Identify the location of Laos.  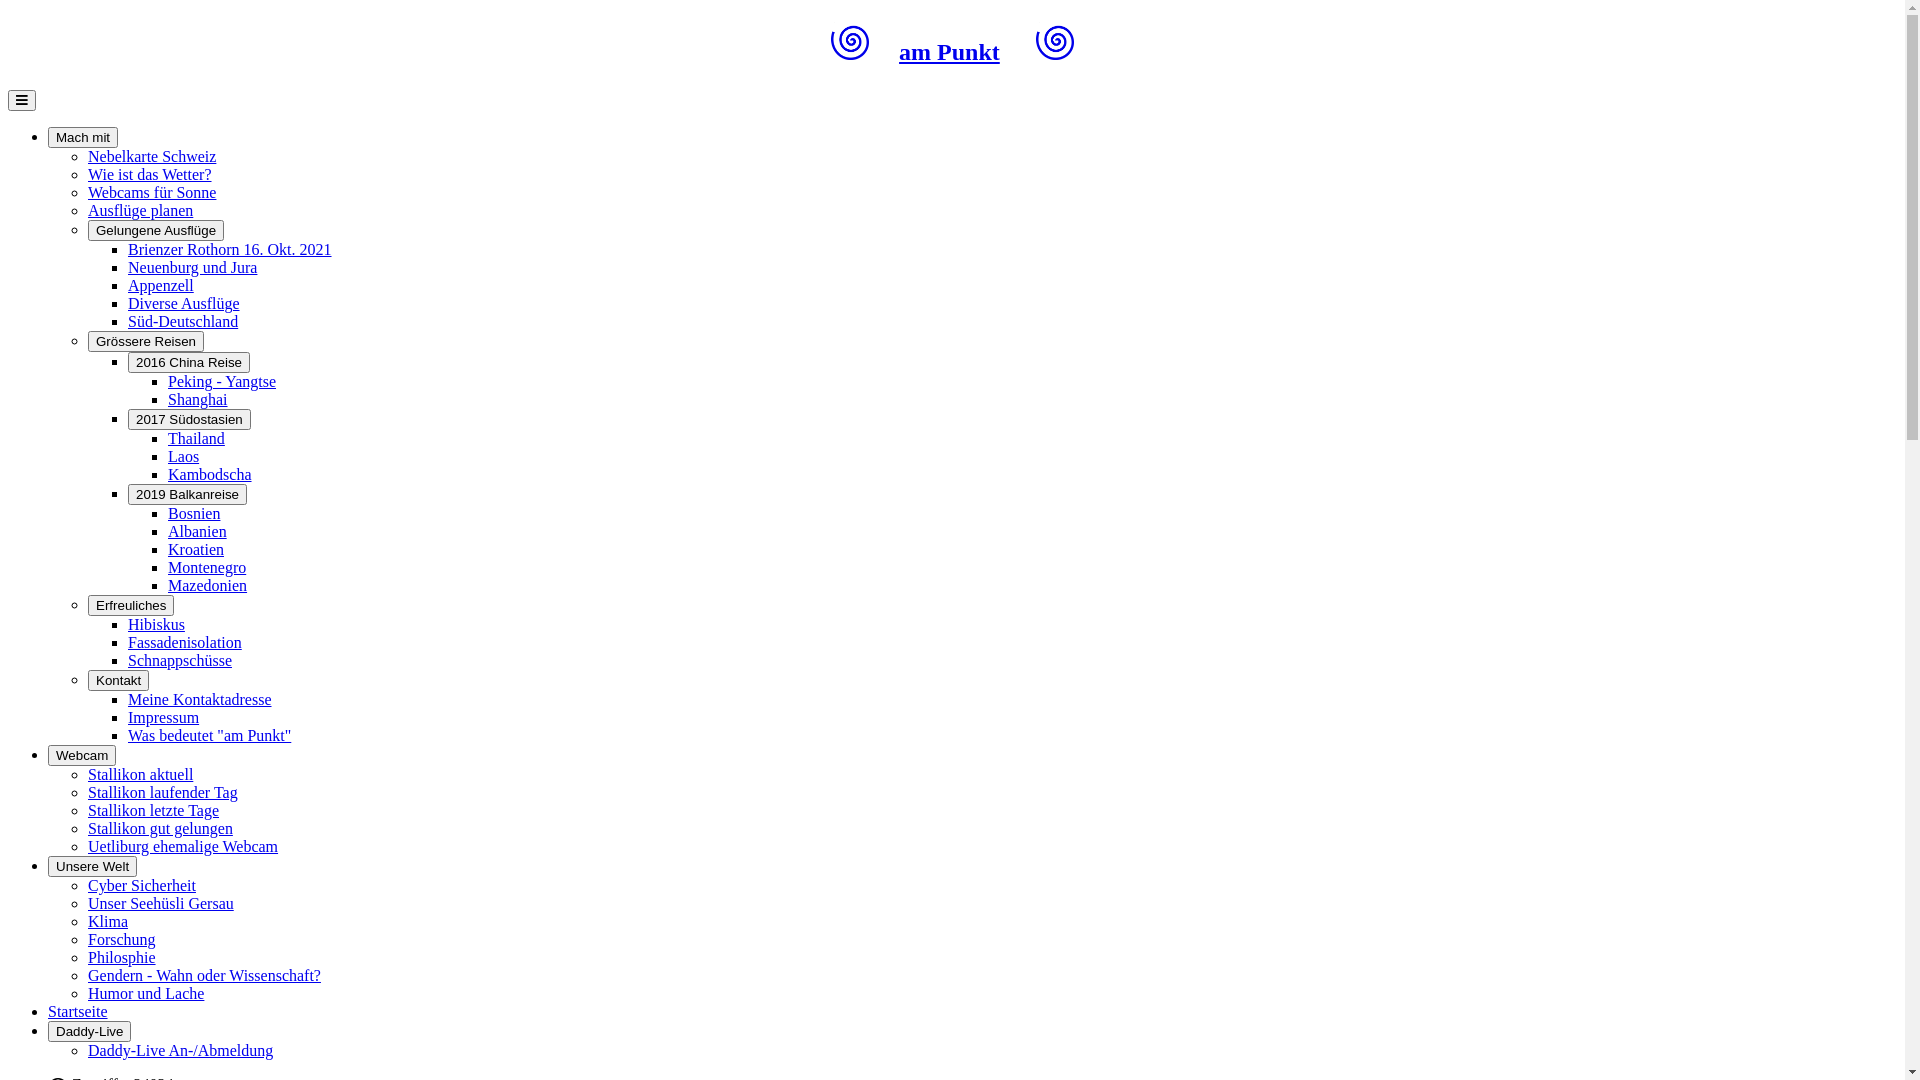
(184, 456).